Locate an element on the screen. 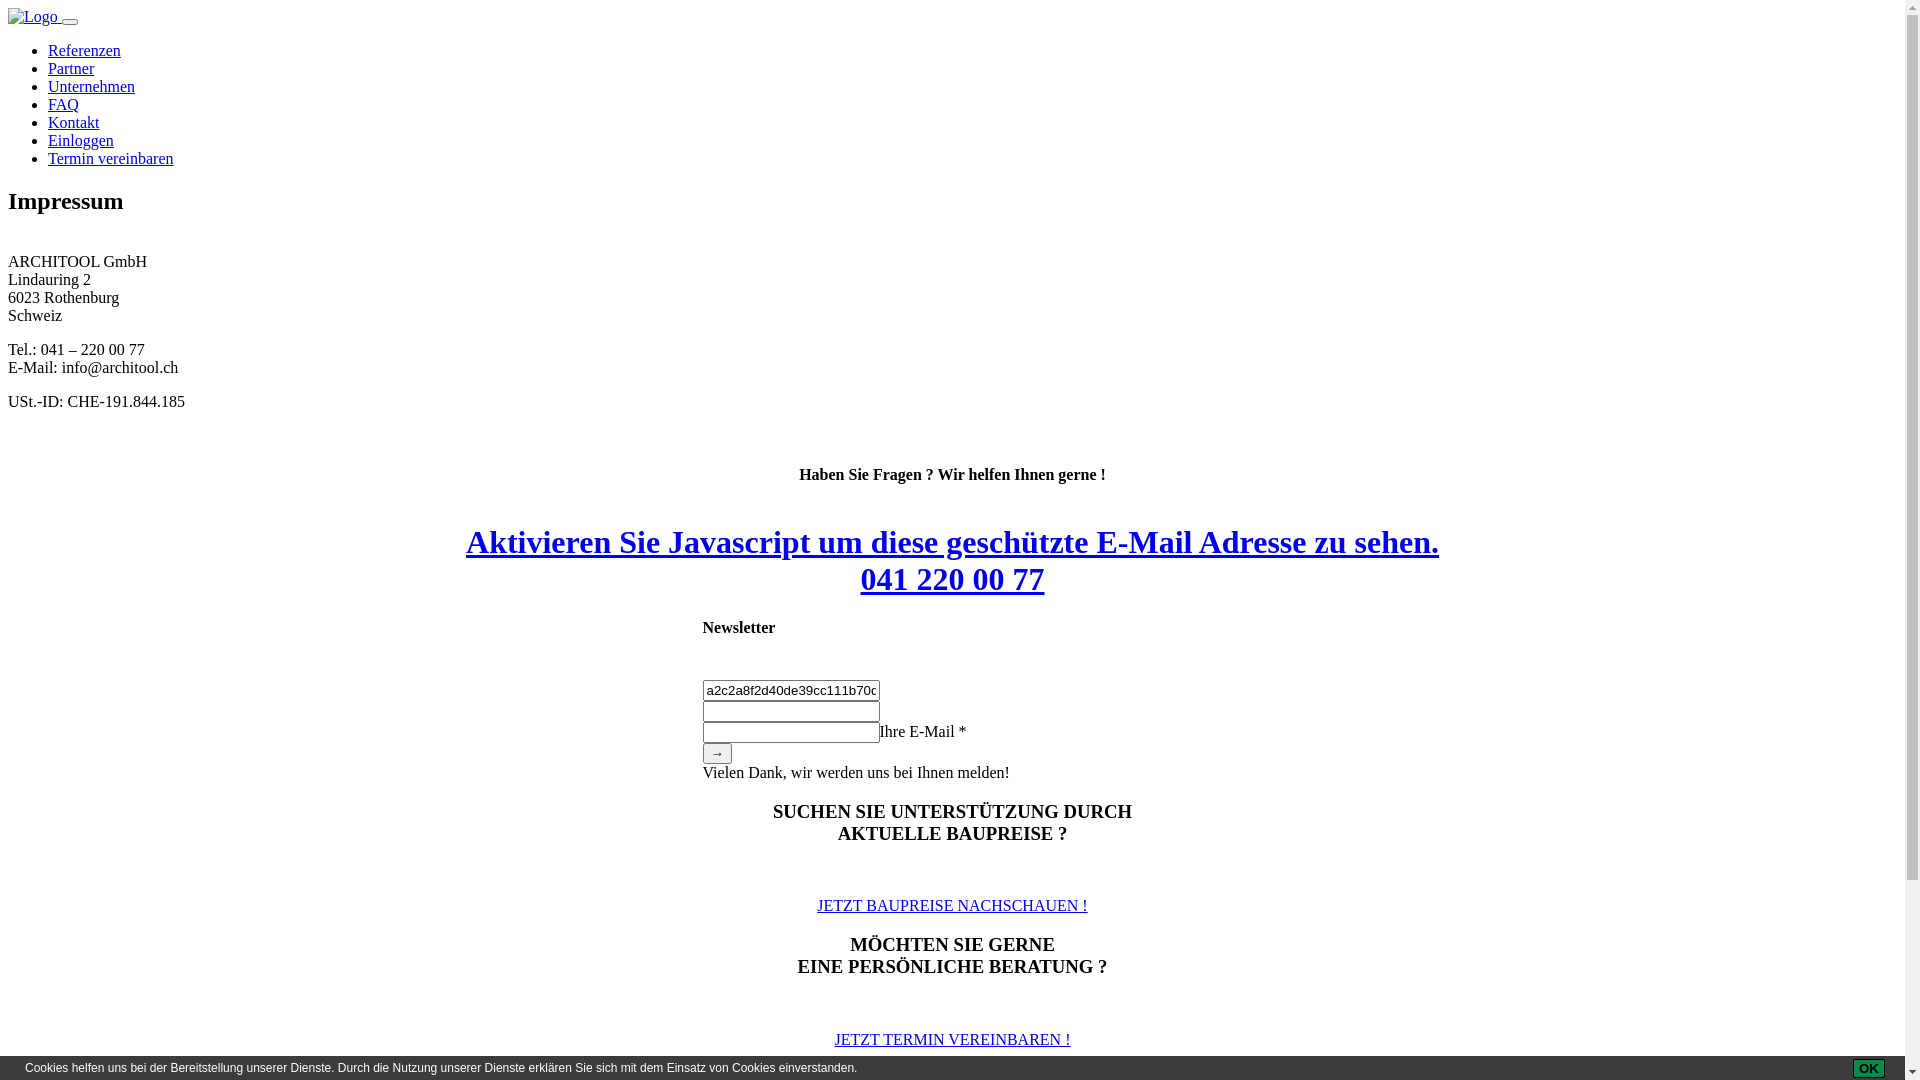 The image size is (1920, 1080). Kontakt is located at coordinates (74, 122).